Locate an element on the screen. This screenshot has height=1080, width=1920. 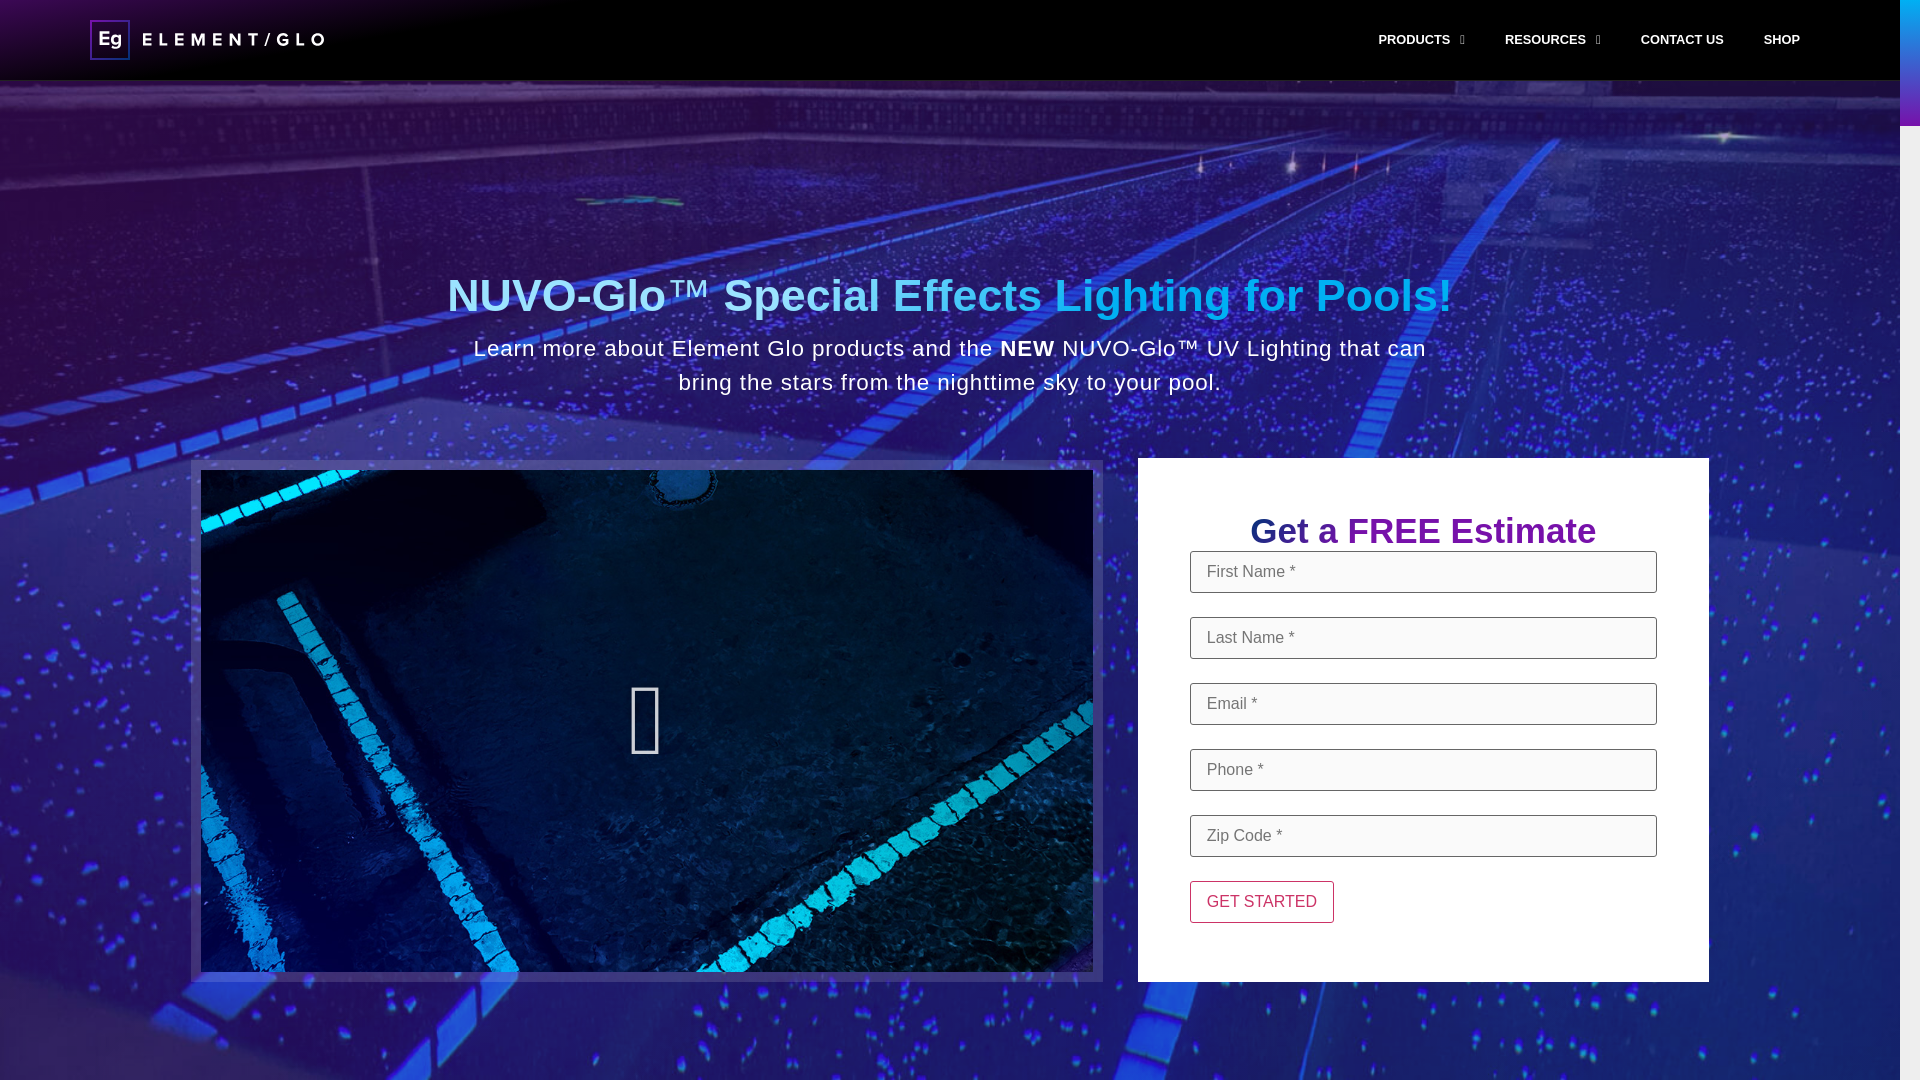
SHOP is located at coordinates (1782, 40).